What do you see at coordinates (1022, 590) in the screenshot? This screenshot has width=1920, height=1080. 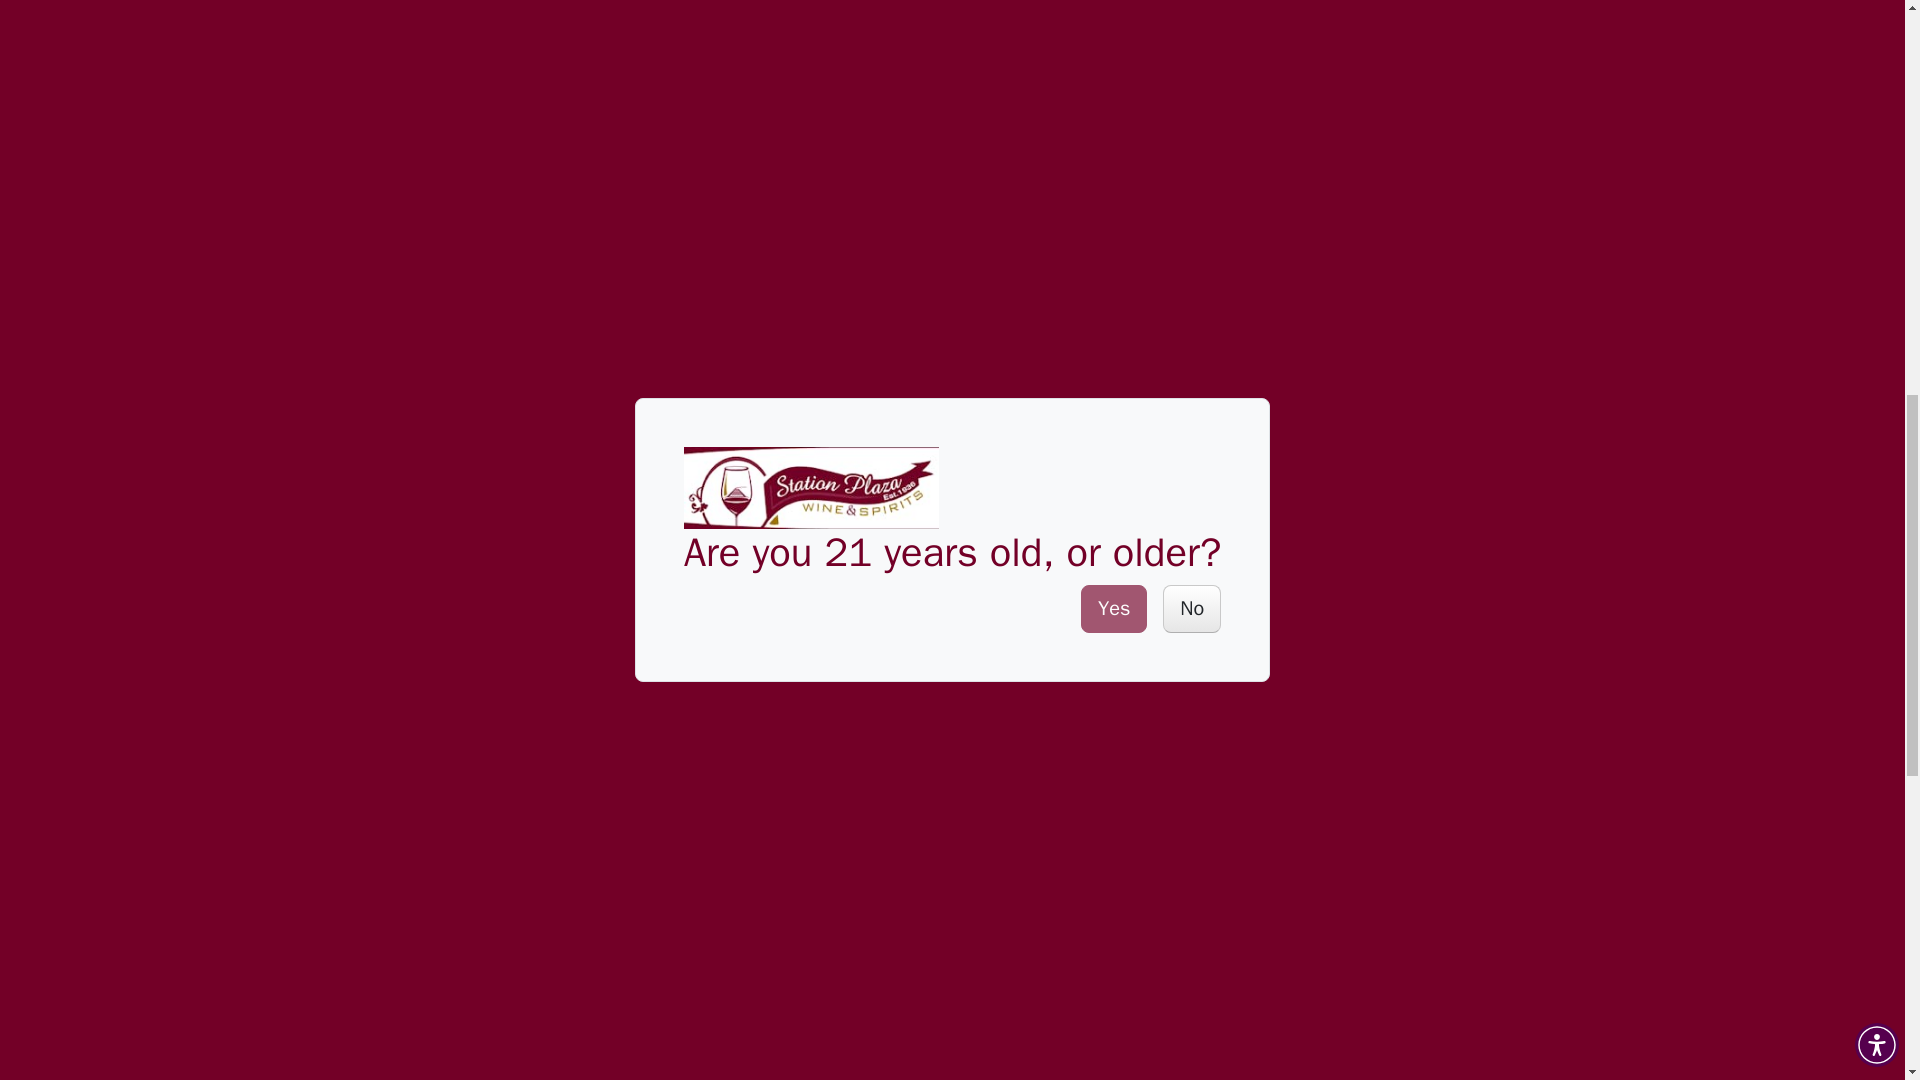 I see `James Suckling 96 point rating.` at bounding box center [1022, 590].